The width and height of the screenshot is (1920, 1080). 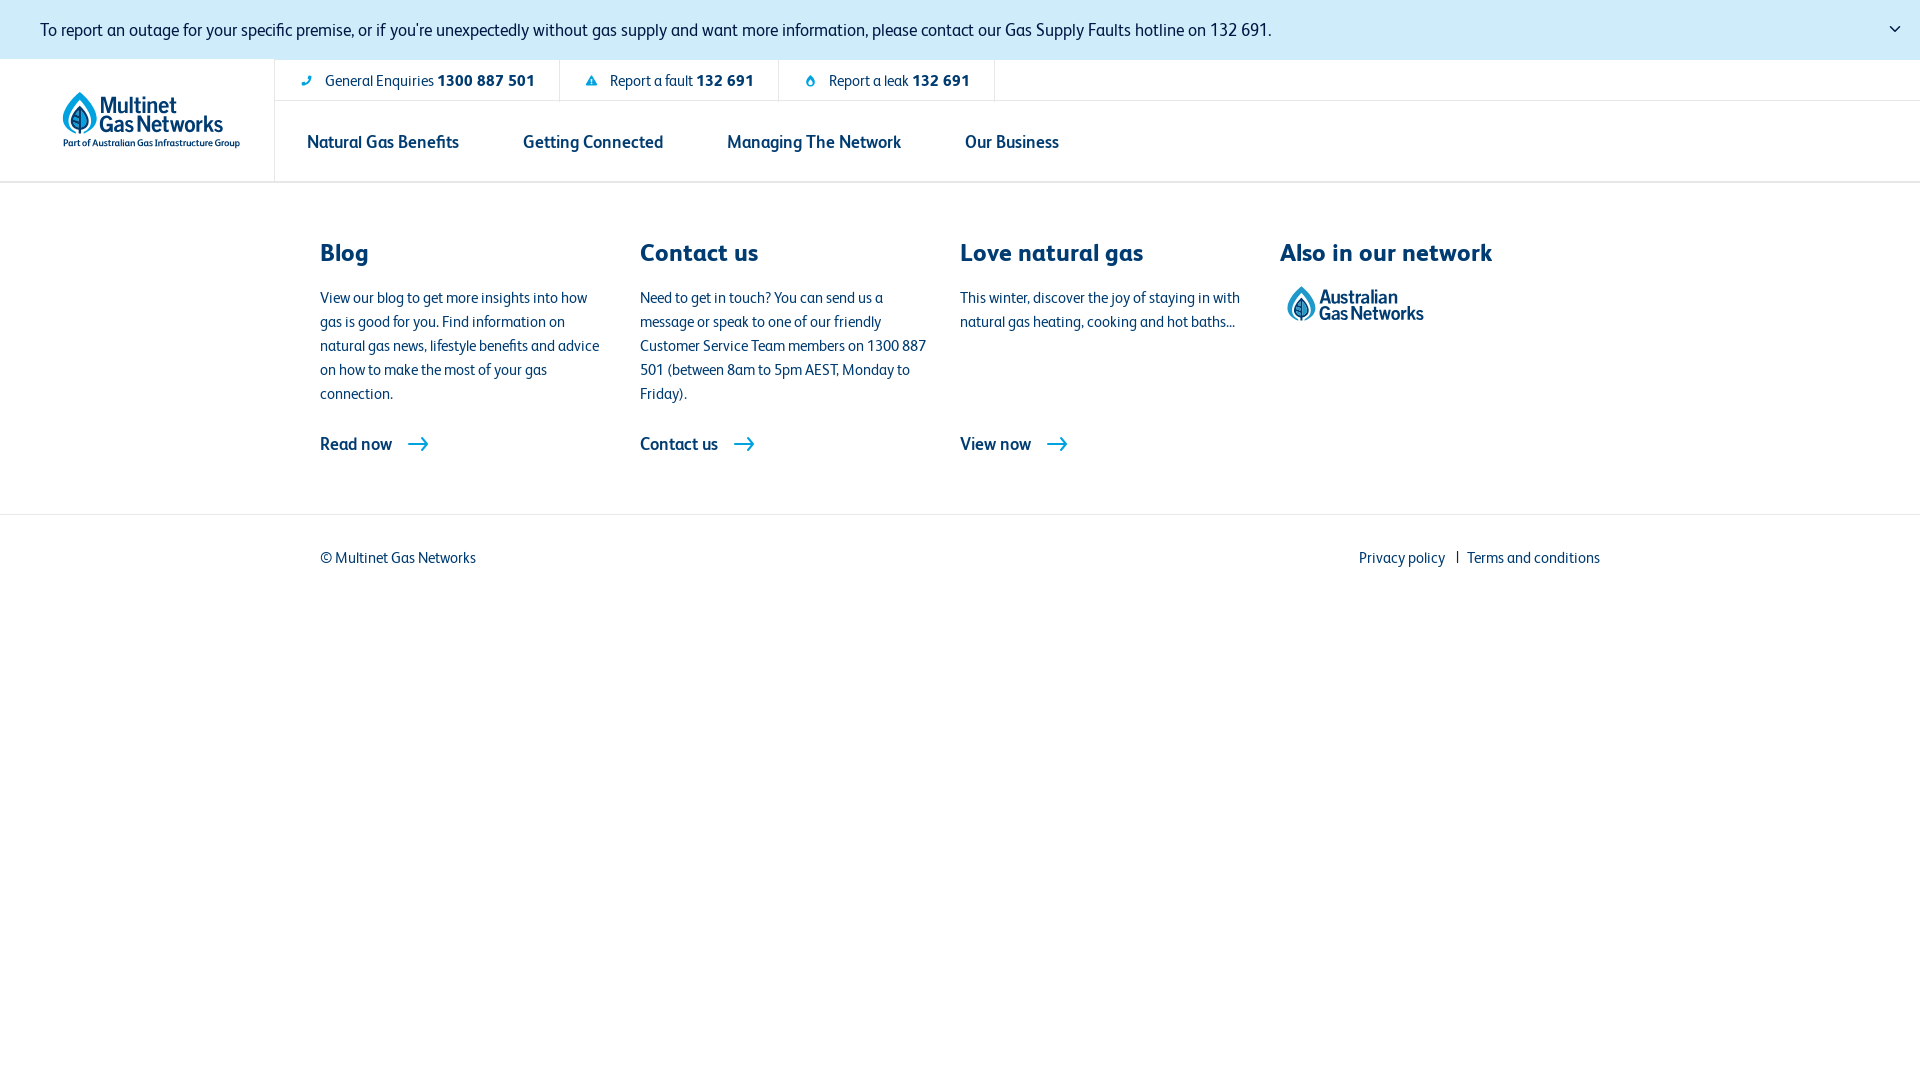 I want to click on Privacy policy, so click(x=1402, y=558).